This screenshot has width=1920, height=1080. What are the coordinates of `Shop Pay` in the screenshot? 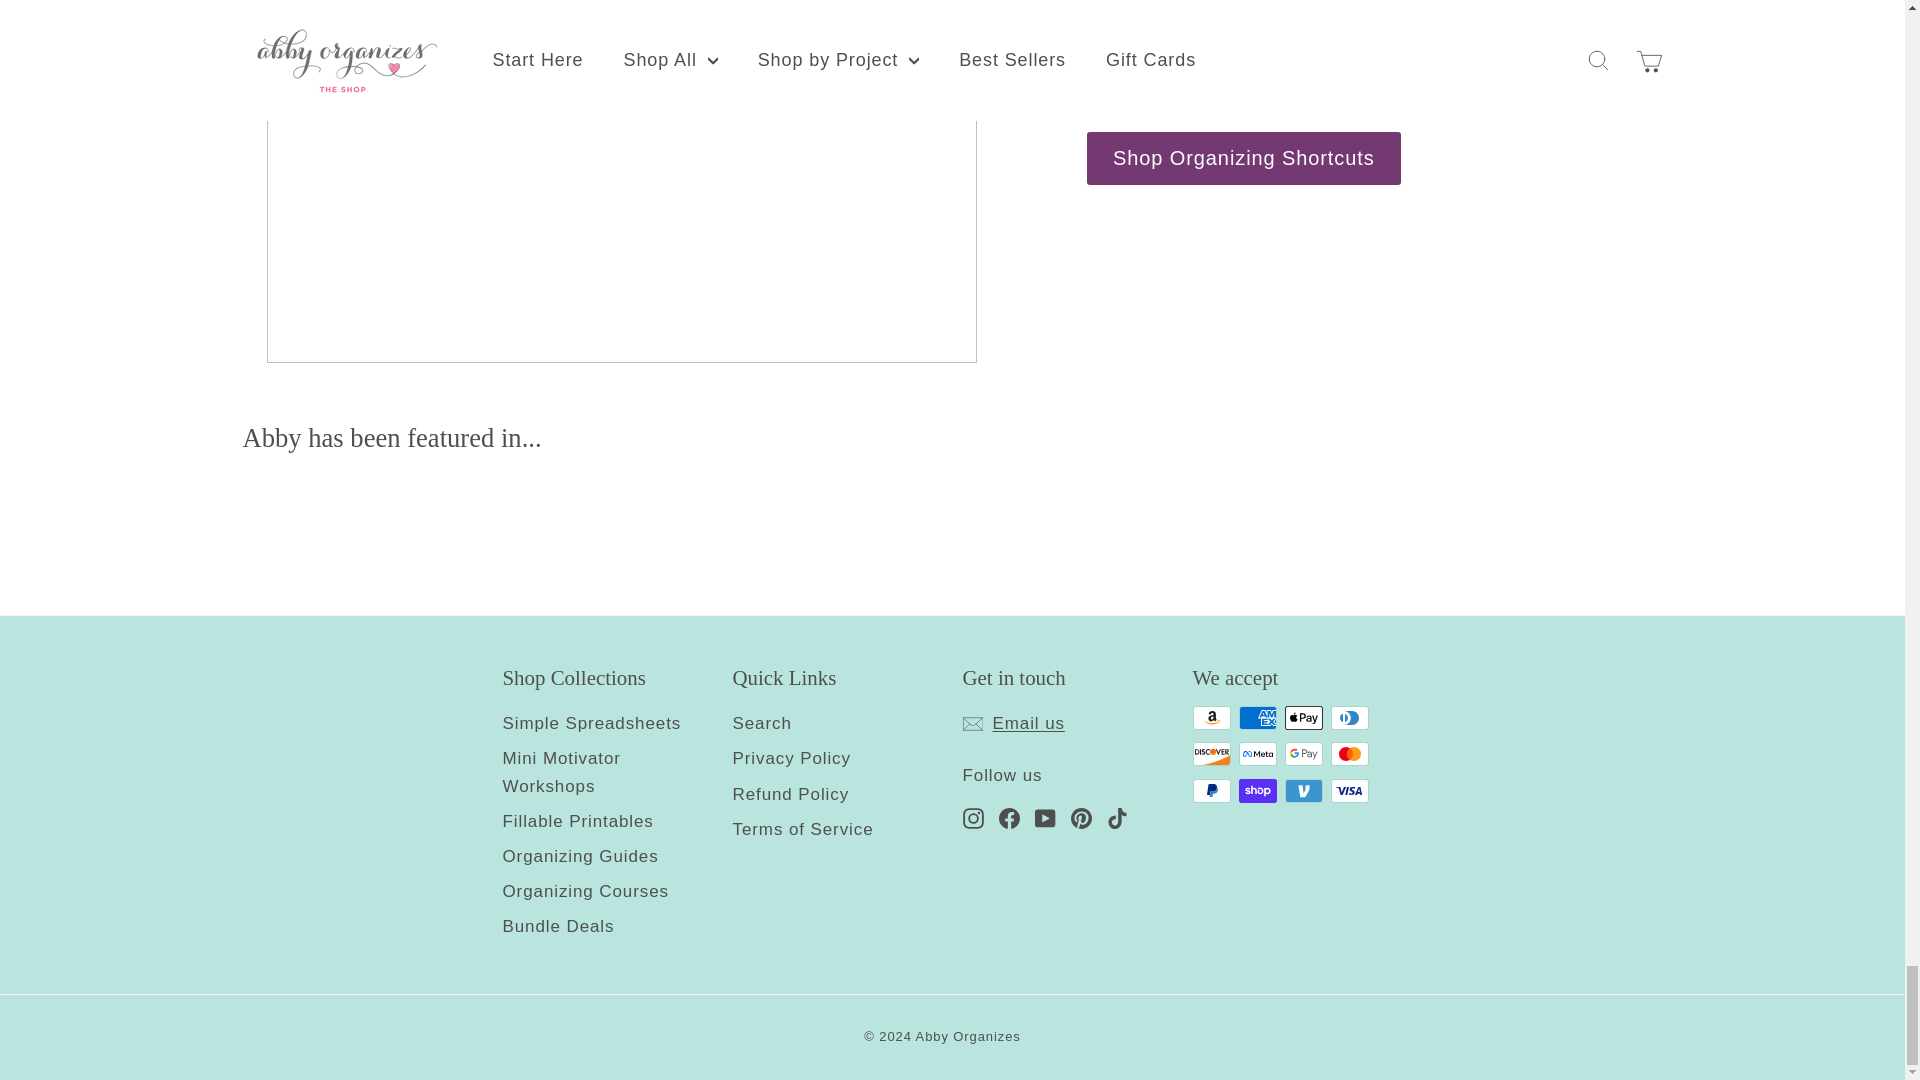 It's located at (1257, 790).